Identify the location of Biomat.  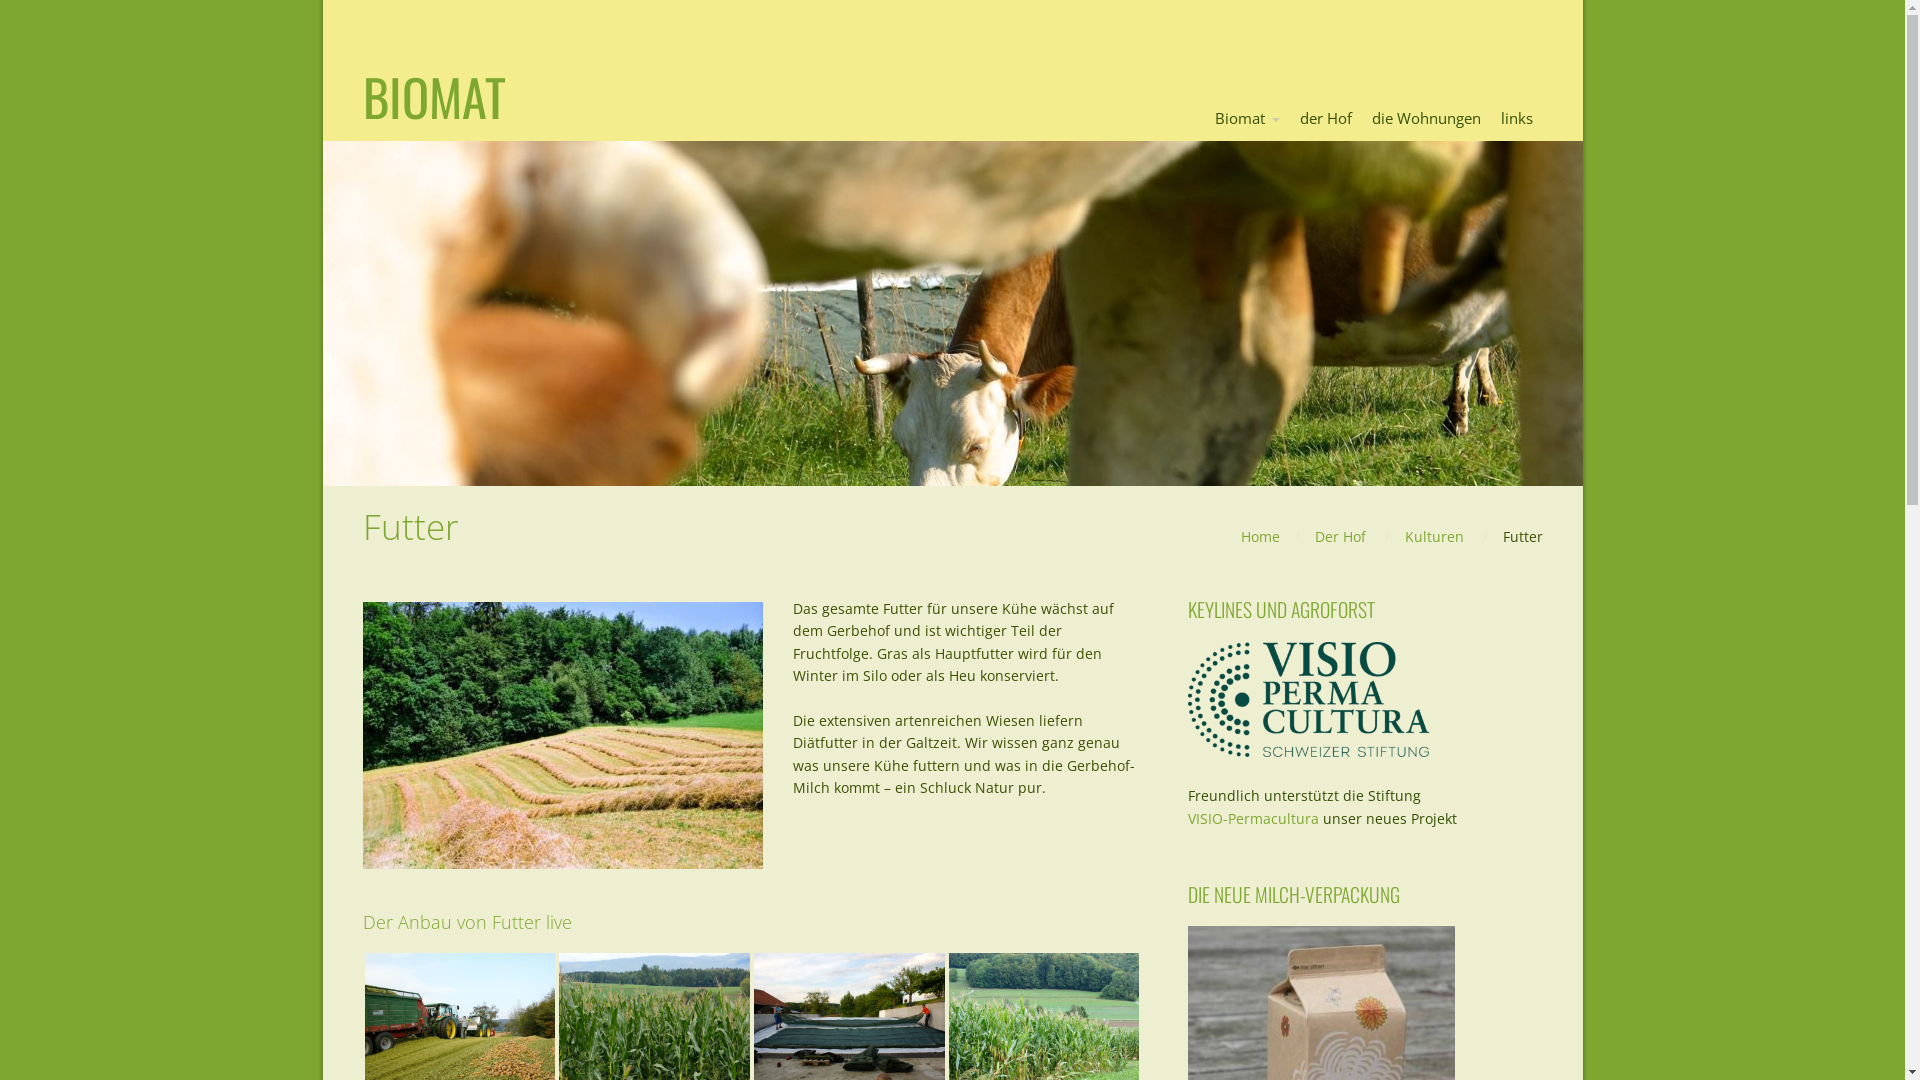
(1246, 119).